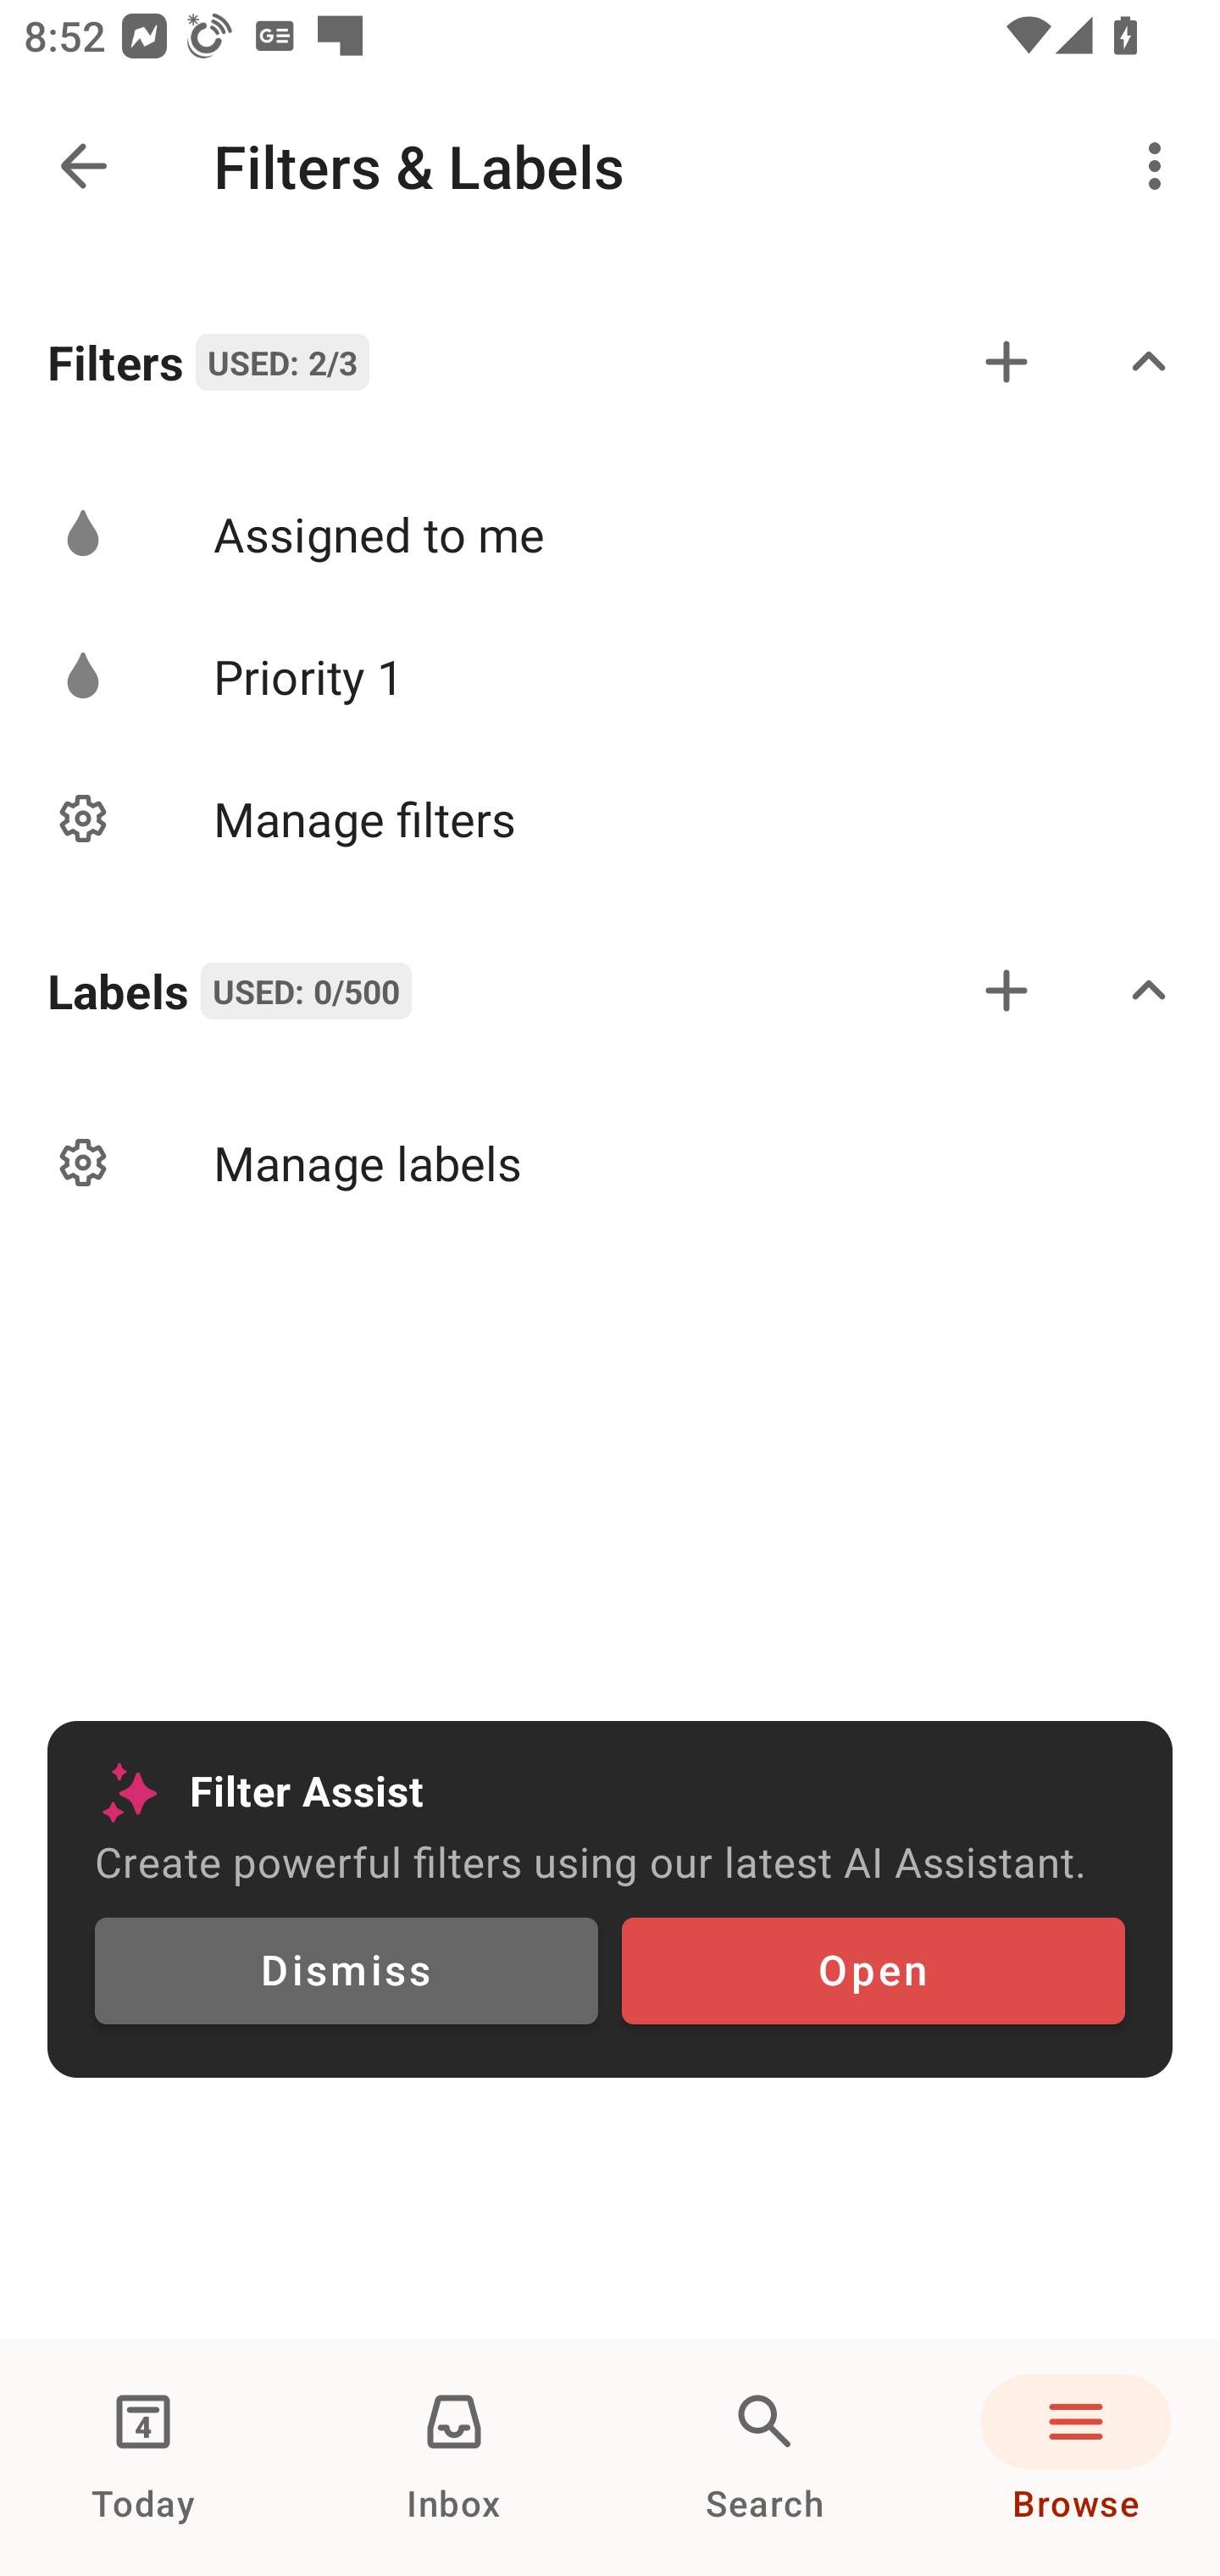 This screenshot has width=1220, height=2576. Describe the element at coordinates (1006, 990) in the screenshot. I see `Add` at that location.